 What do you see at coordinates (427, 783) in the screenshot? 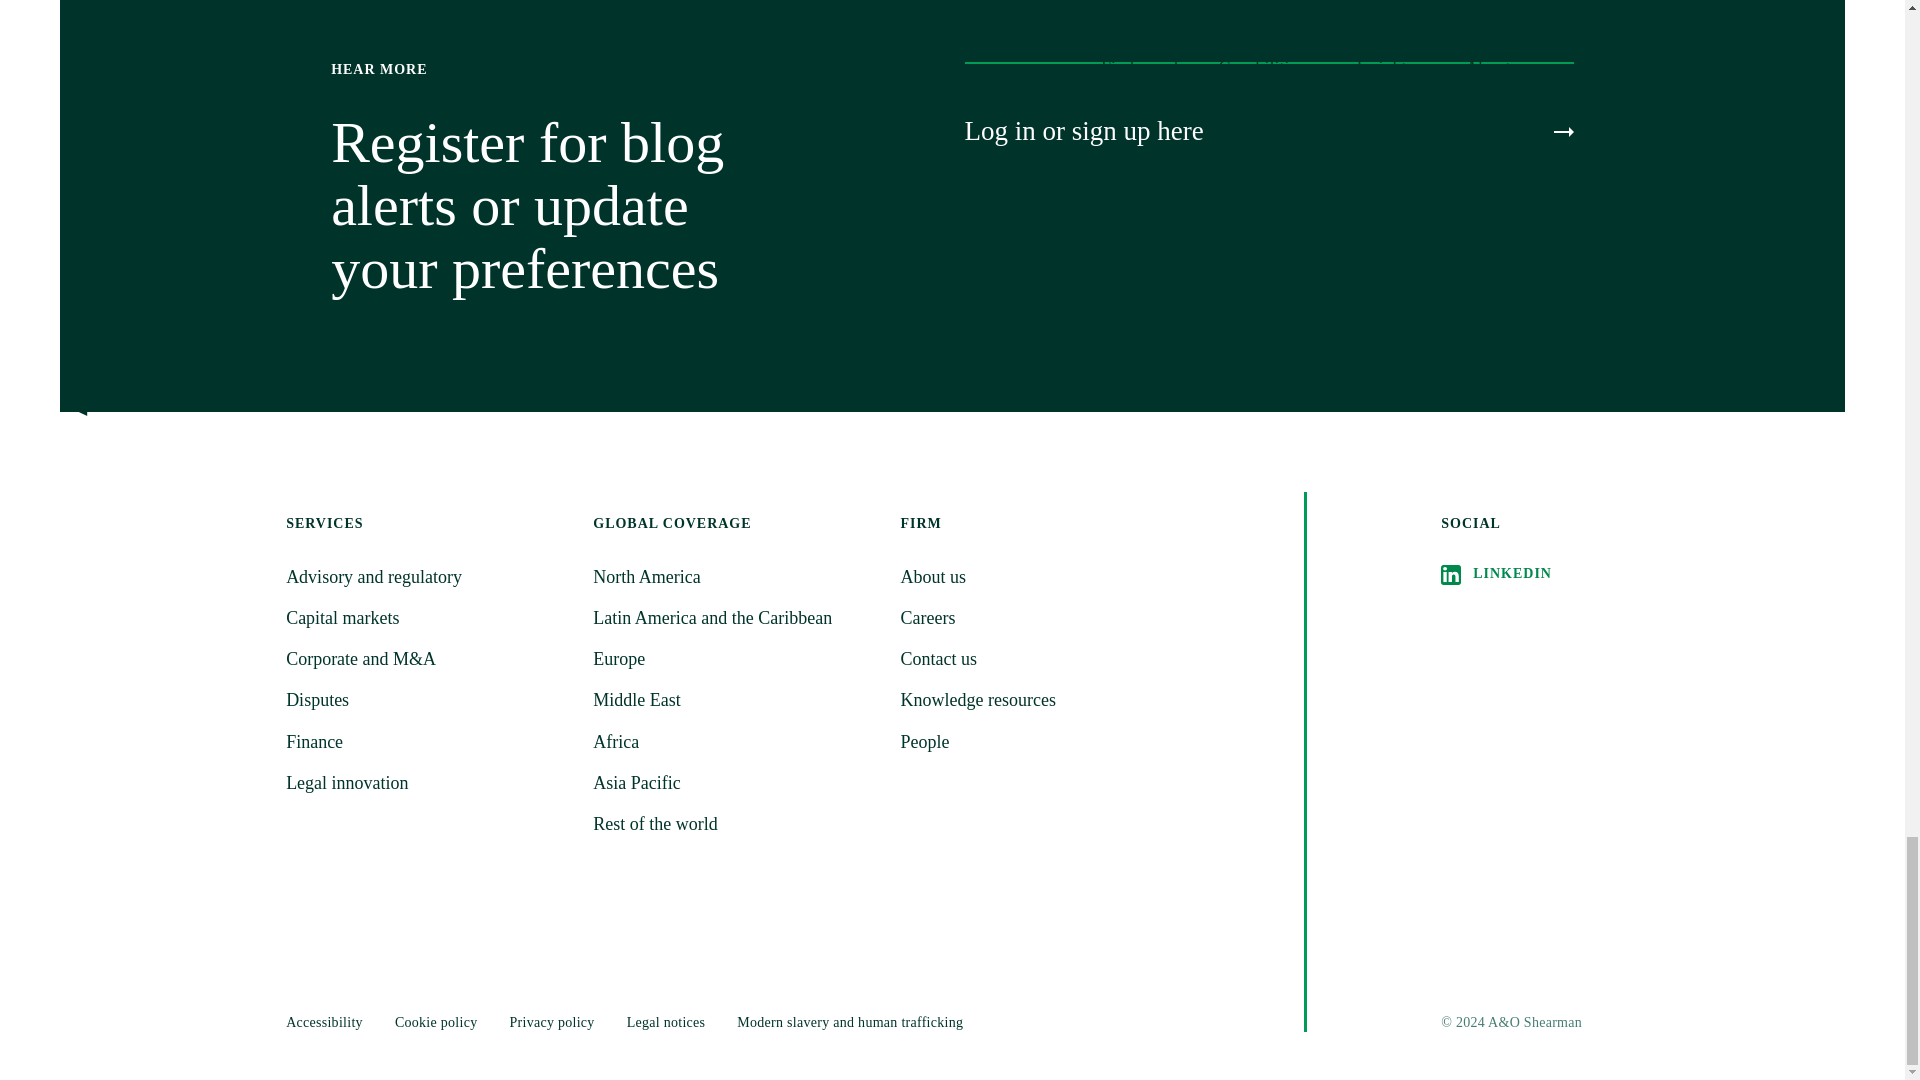
I see `Legal innovation` at bounding box center [427, 783].